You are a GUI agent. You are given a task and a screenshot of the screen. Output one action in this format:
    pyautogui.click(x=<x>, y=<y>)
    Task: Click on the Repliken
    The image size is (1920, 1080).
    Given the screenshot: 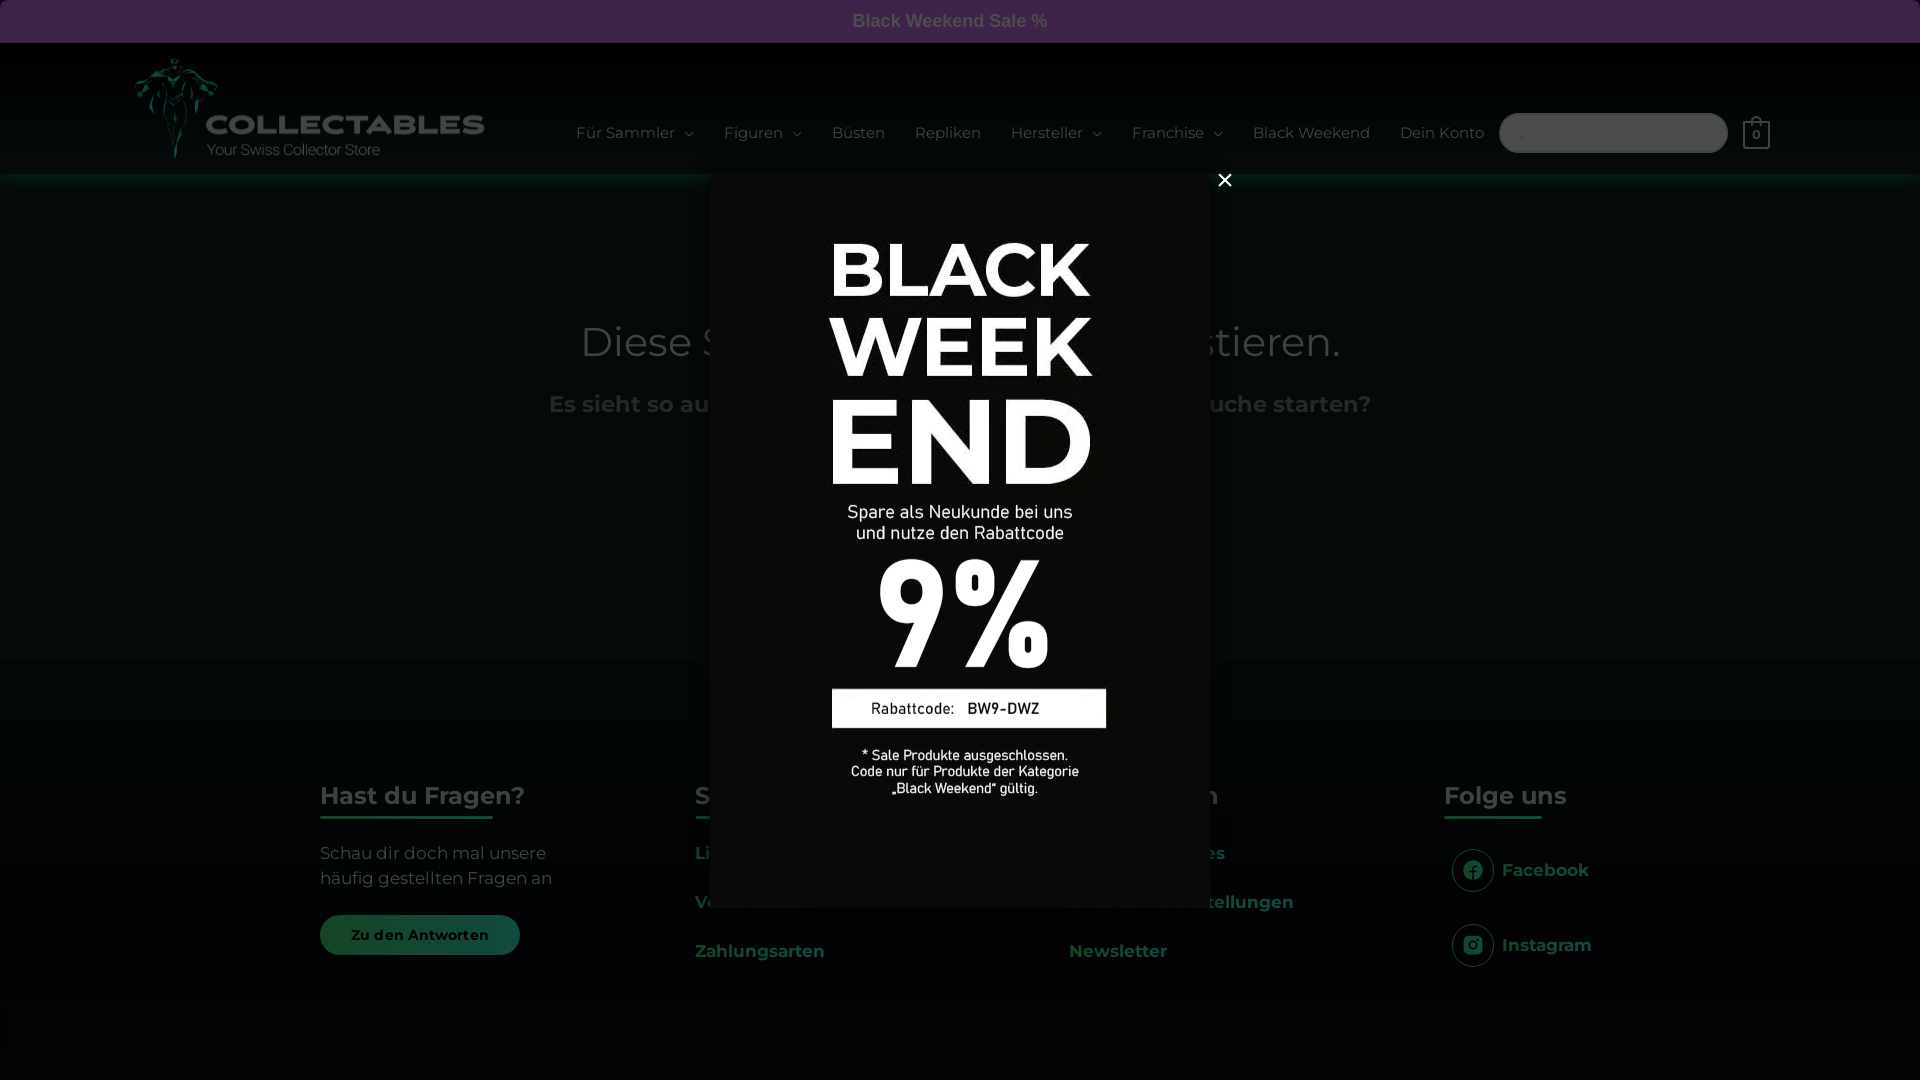 What is the action you would take?
    pyautogui.click(x=948, y=134)
    